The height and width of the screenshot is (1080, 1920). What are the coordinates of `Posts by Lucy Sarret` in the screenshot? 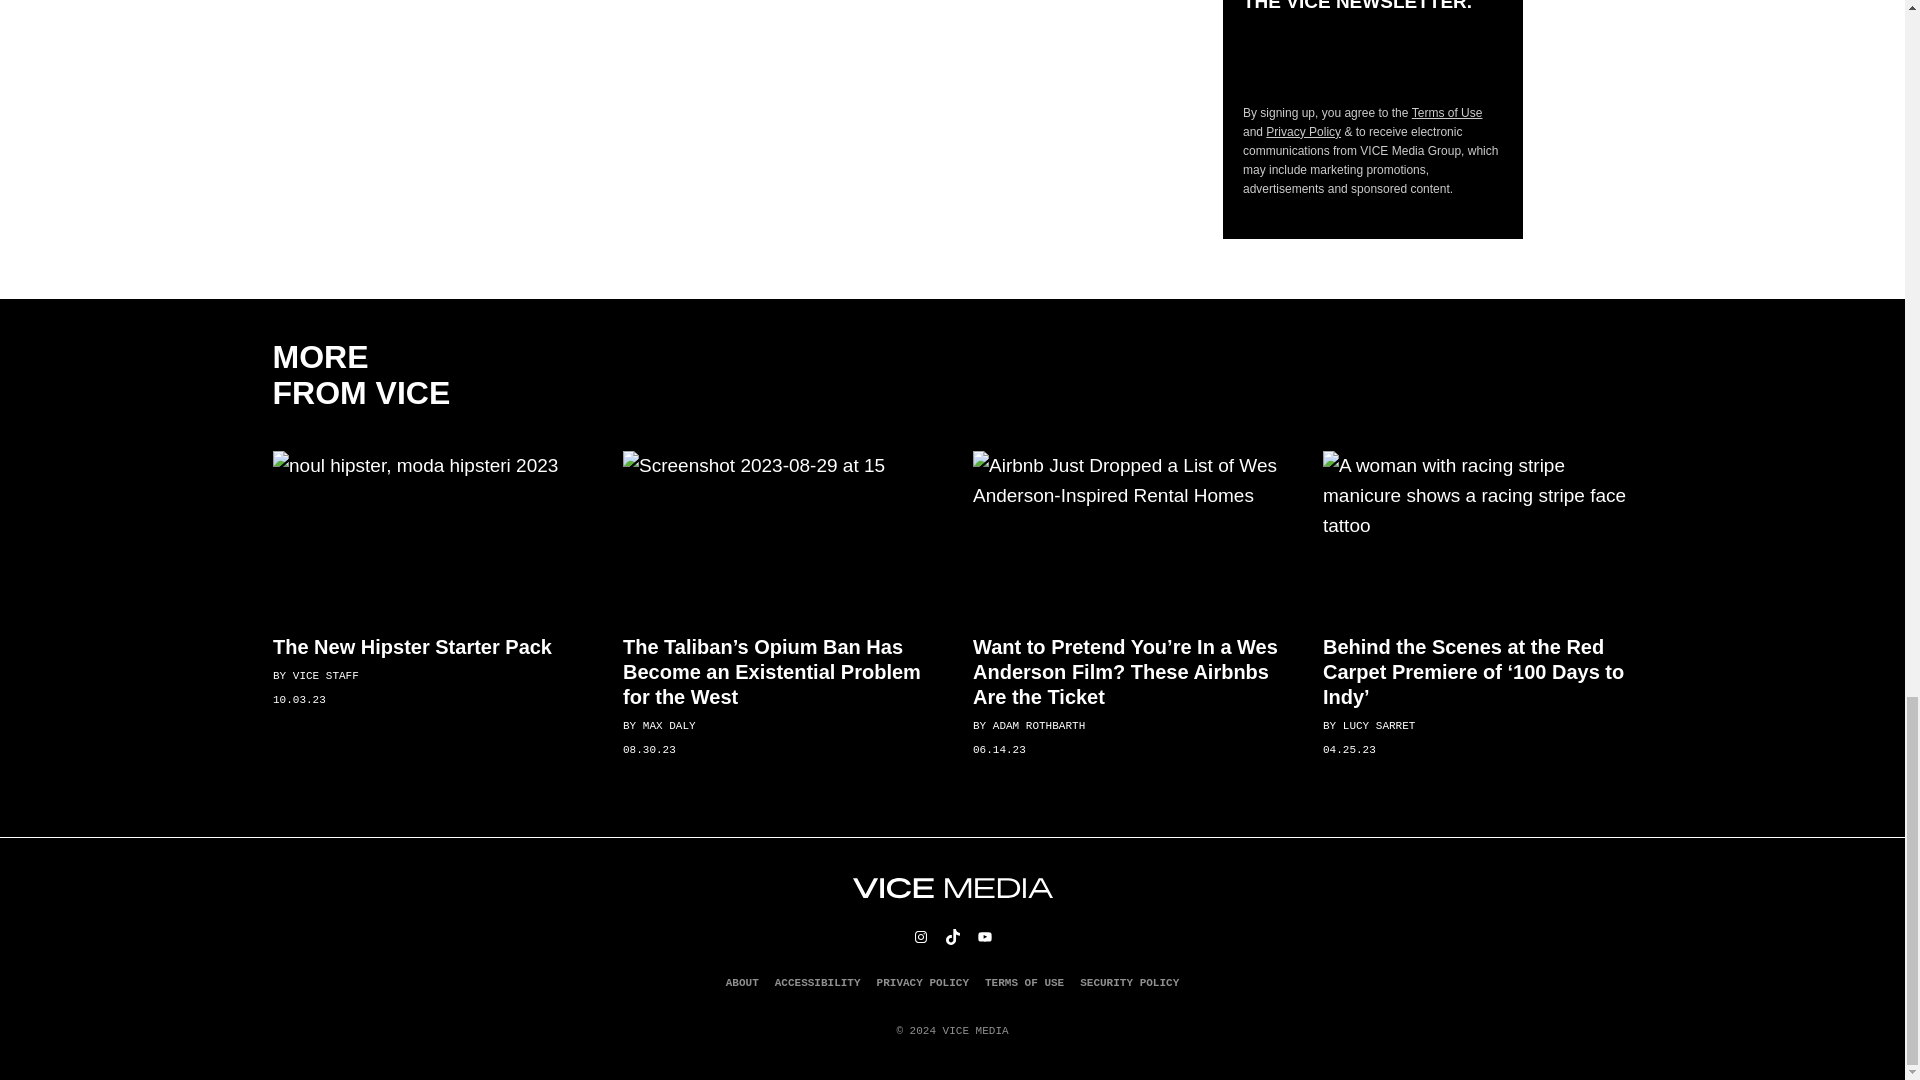 It's located at (1378, 726).